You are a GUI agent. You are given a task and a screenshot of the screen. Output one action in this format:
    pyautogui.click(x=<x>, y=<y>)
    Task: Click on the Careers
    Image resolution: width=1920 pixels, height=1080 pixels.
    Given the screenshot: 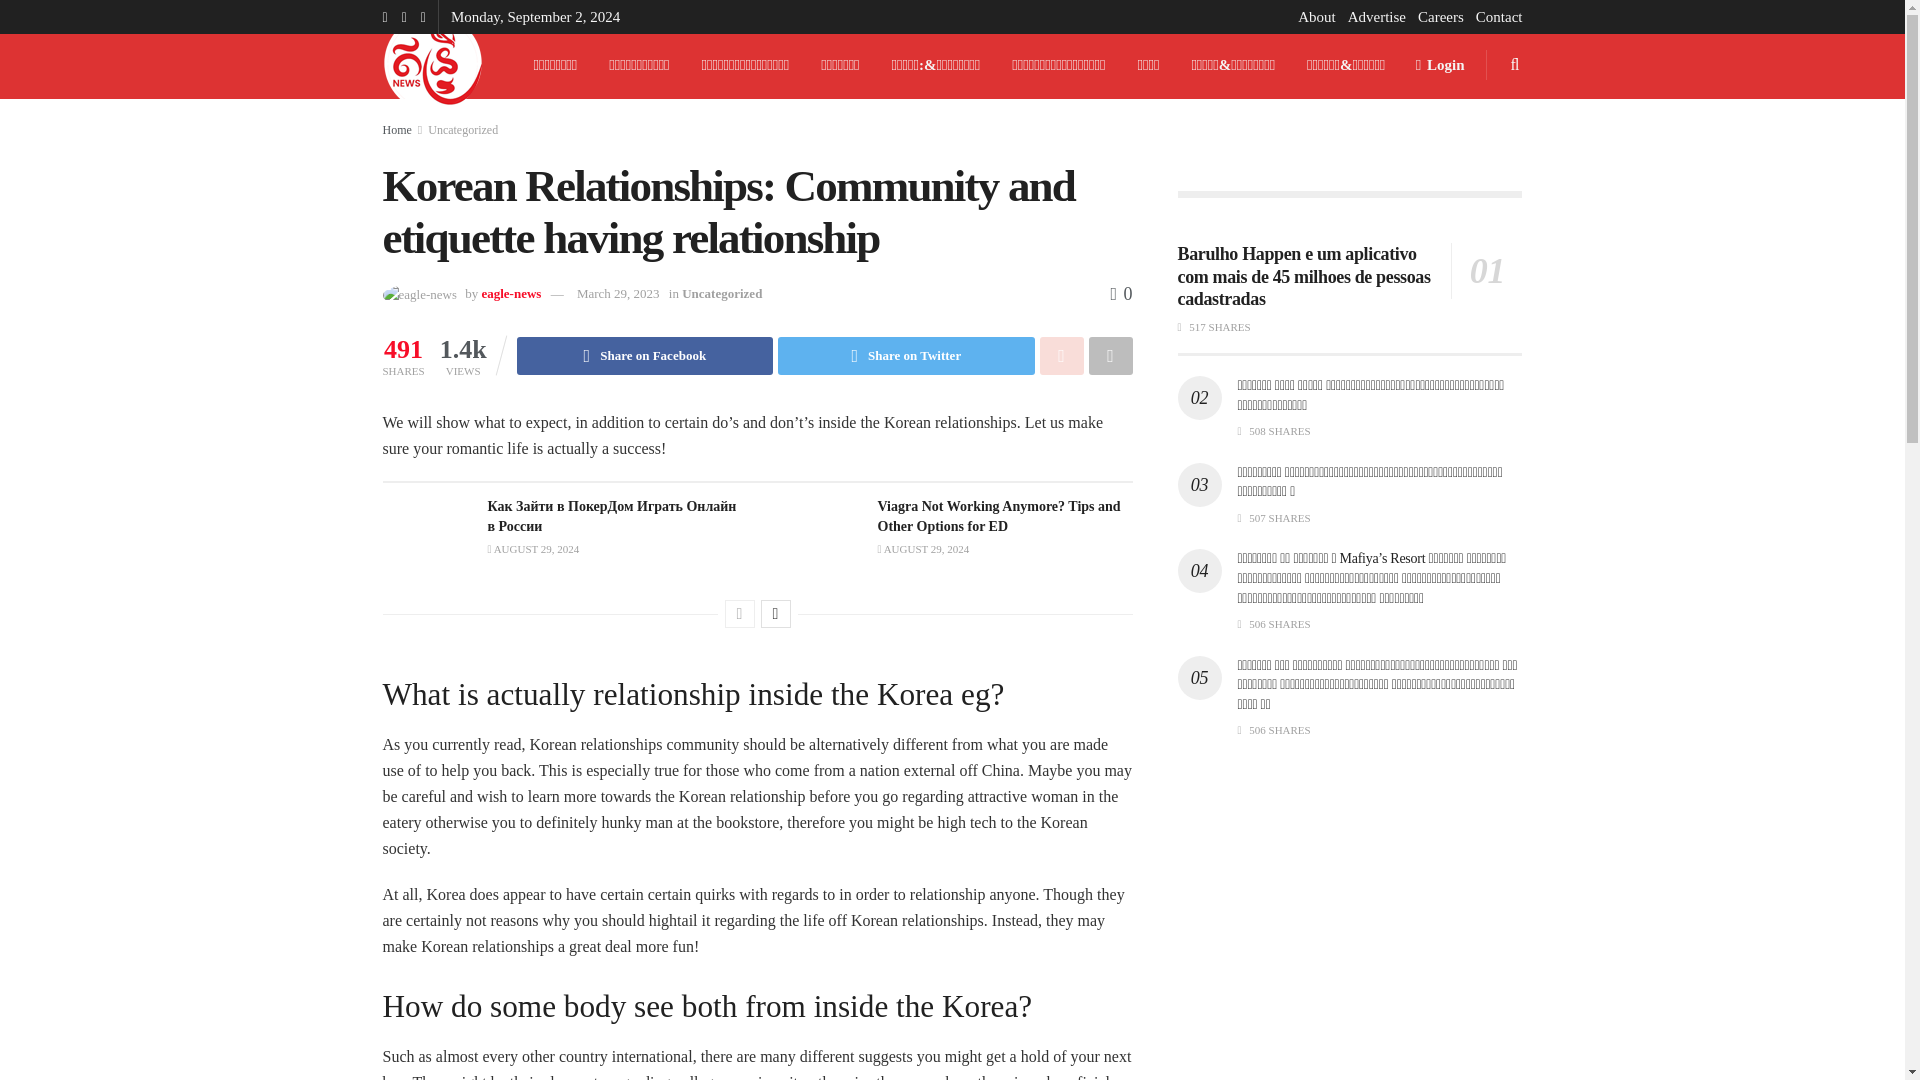 What is the action you would take?
    pyautogui.click(x=1440, y=16)
    